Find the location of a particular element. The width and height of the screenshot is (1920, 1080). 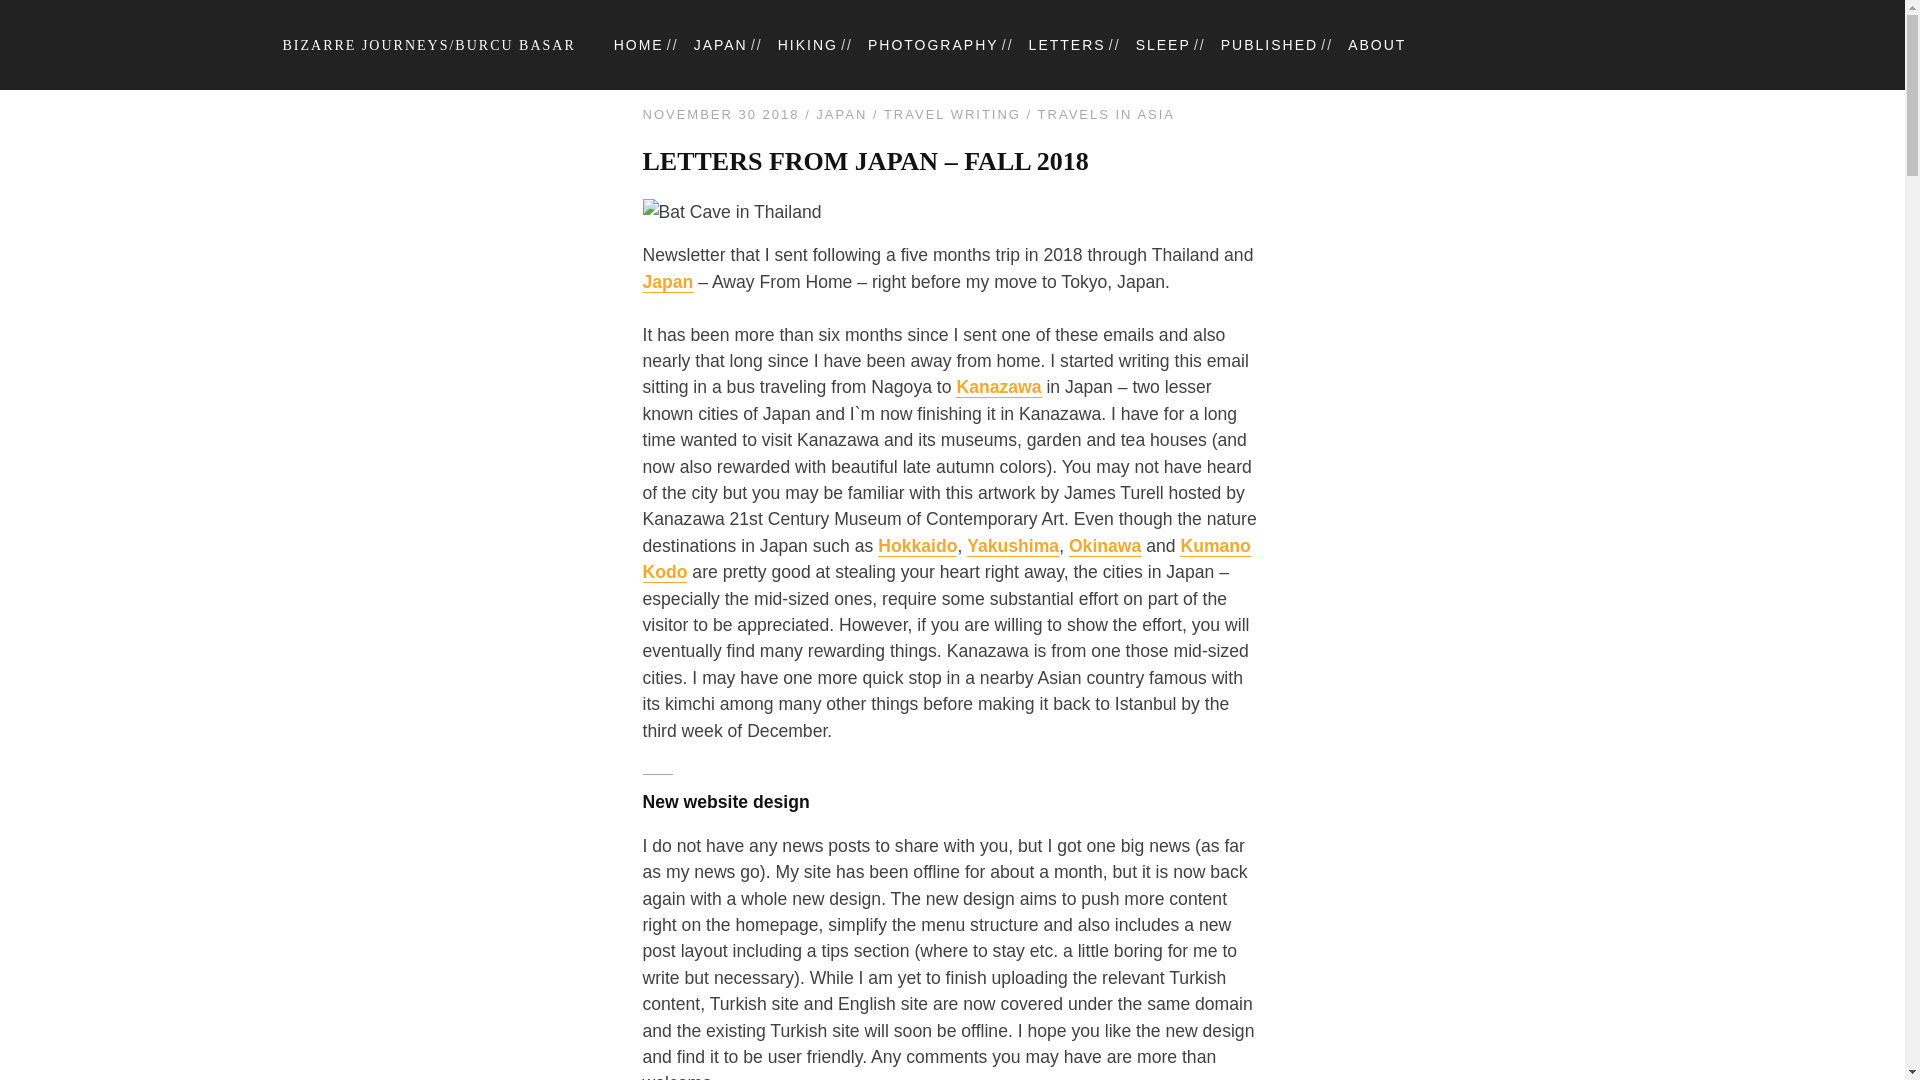

Japan is located at coordinates (667, 282).